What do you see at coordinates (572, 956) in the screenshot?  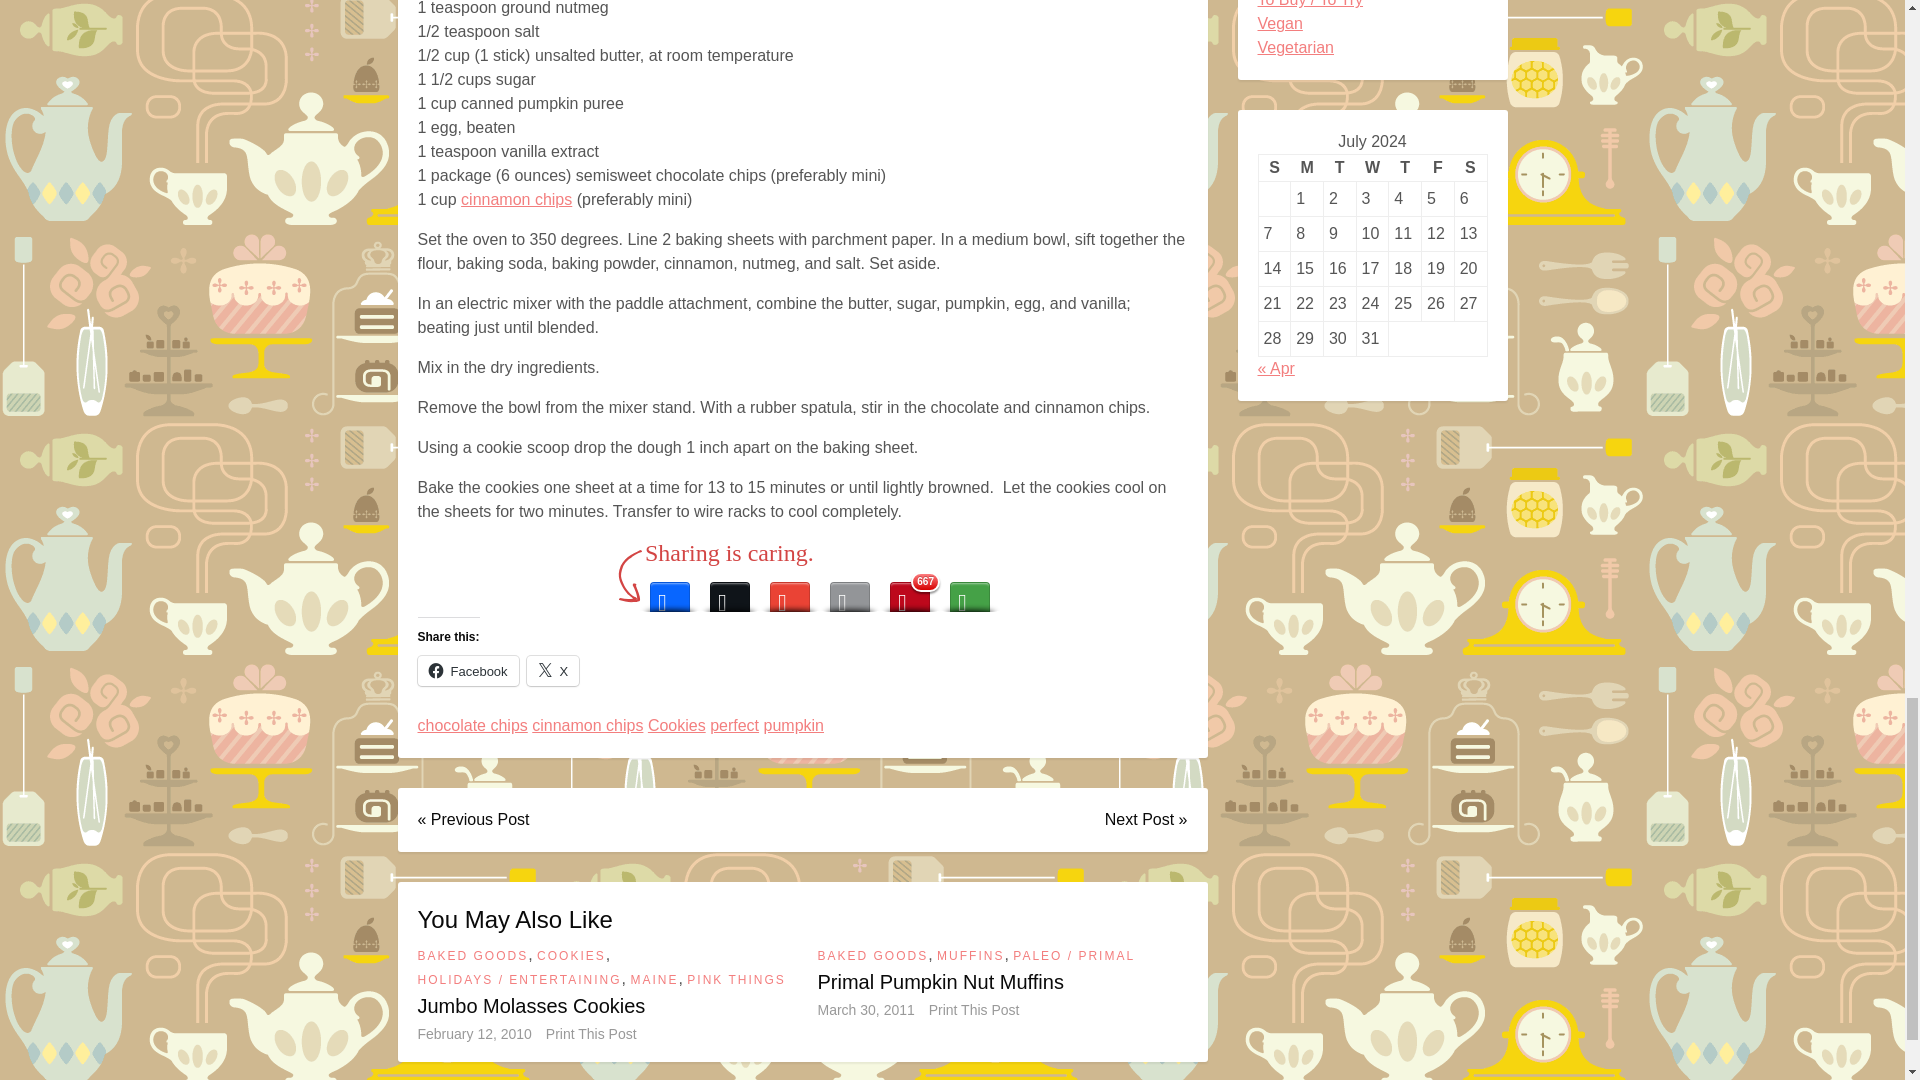 I see `COOKIES` at bounding box center [572, 956].